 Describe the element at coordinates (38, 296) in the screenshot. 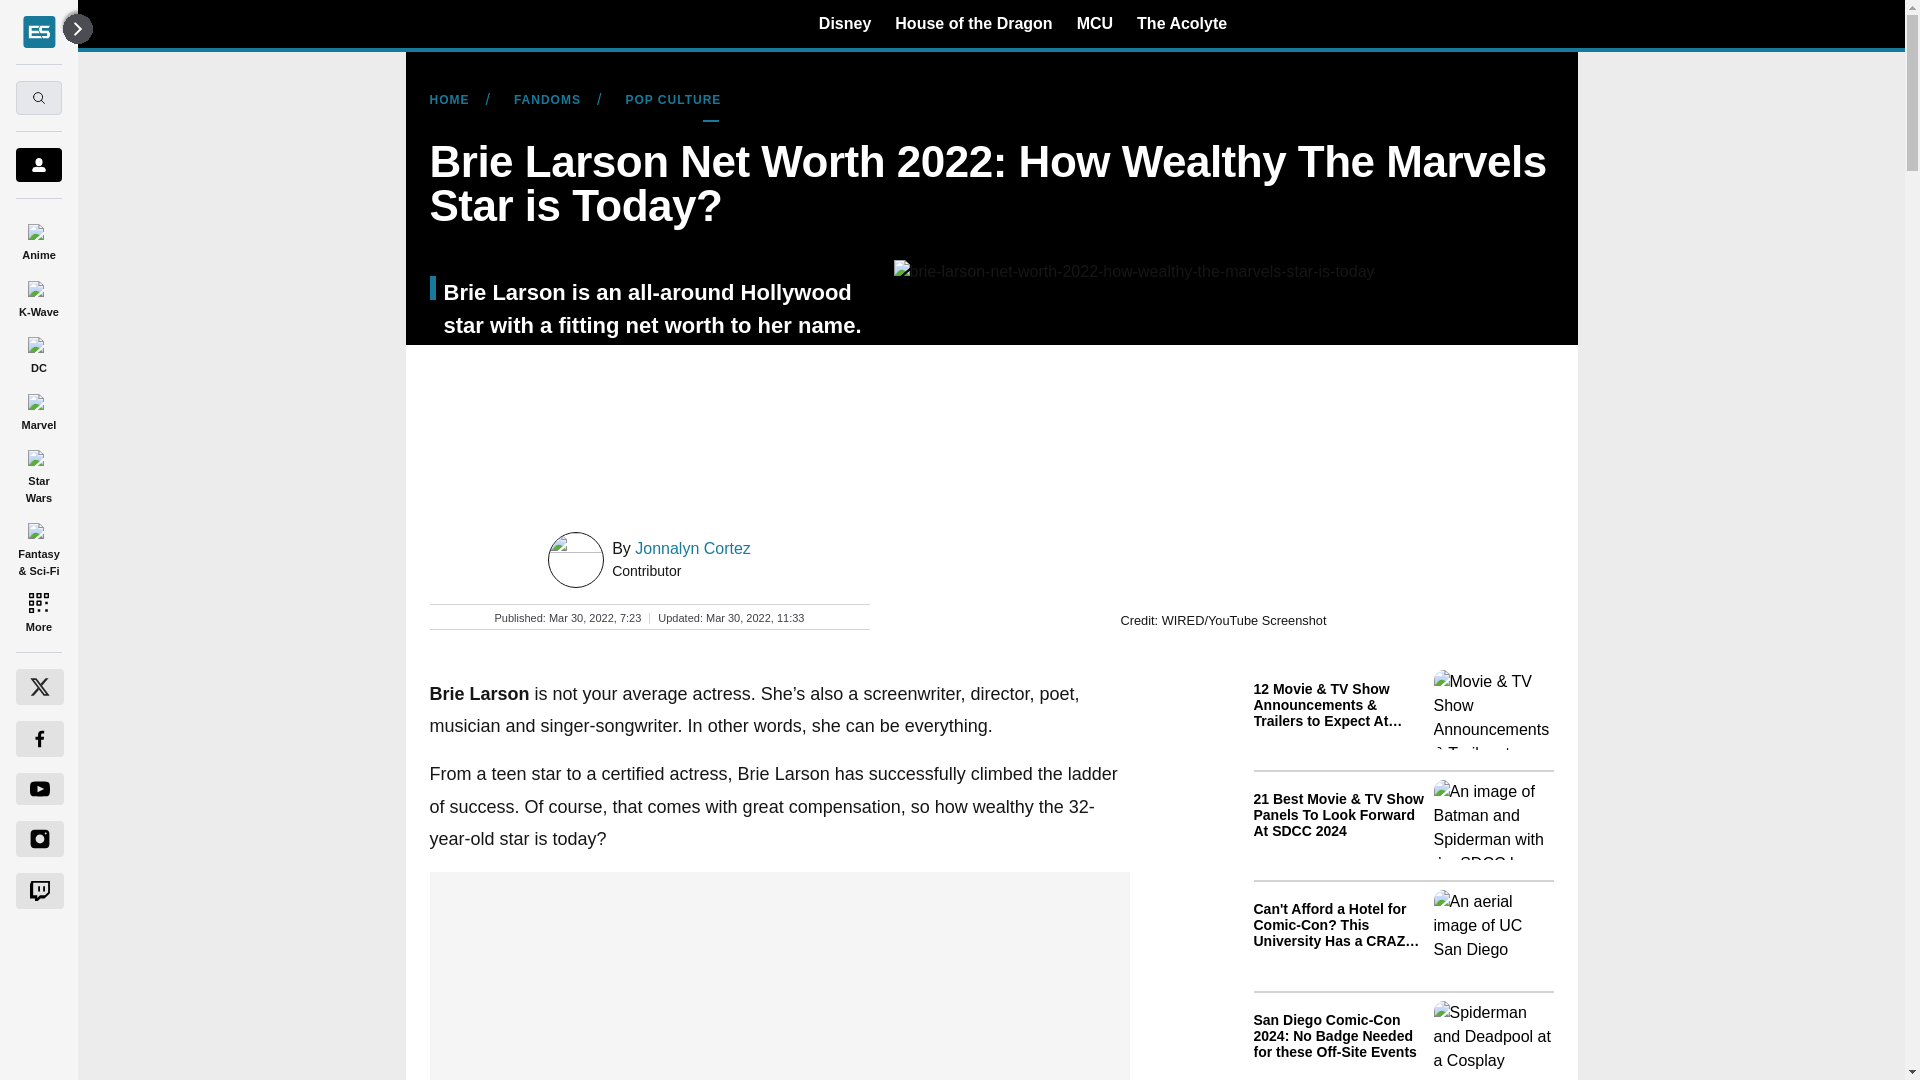

I see `K-Wave` at that location.